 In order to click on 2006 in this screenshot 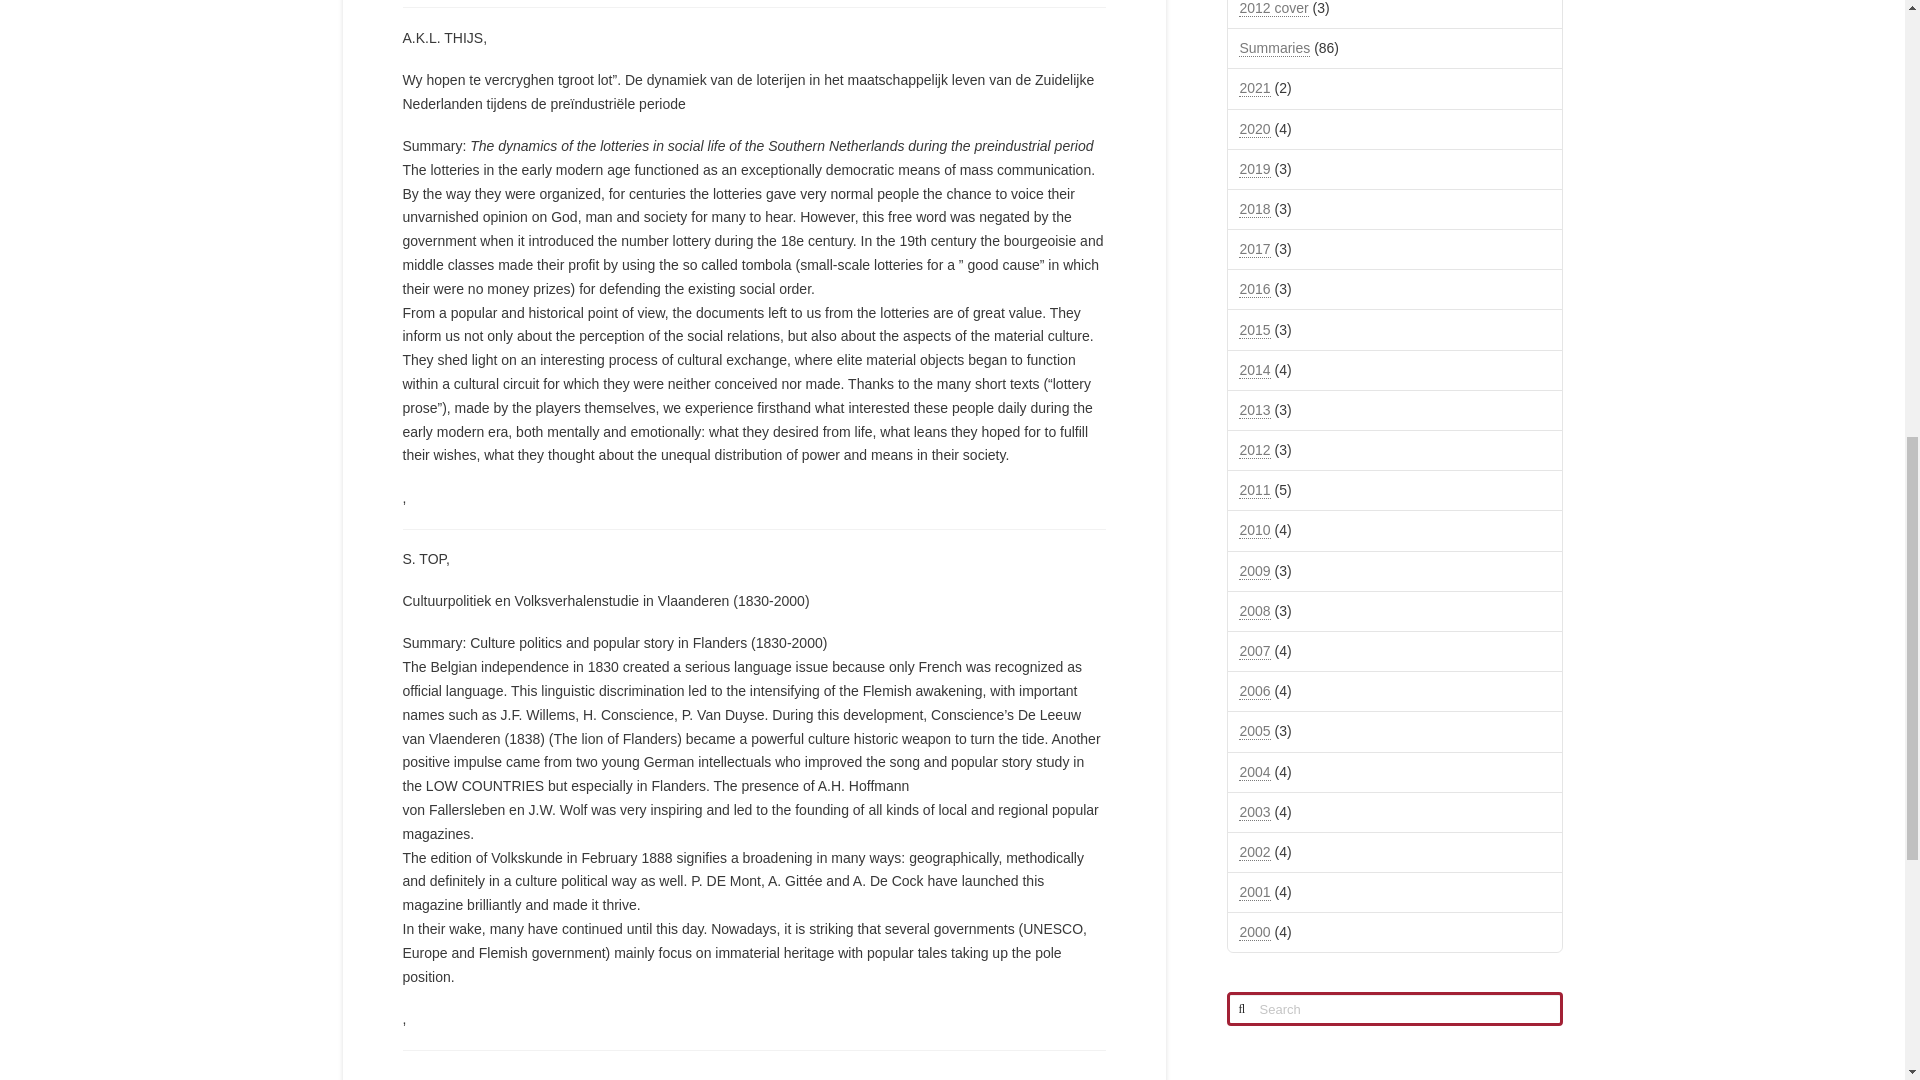, I will do `click(1254, 690)`.